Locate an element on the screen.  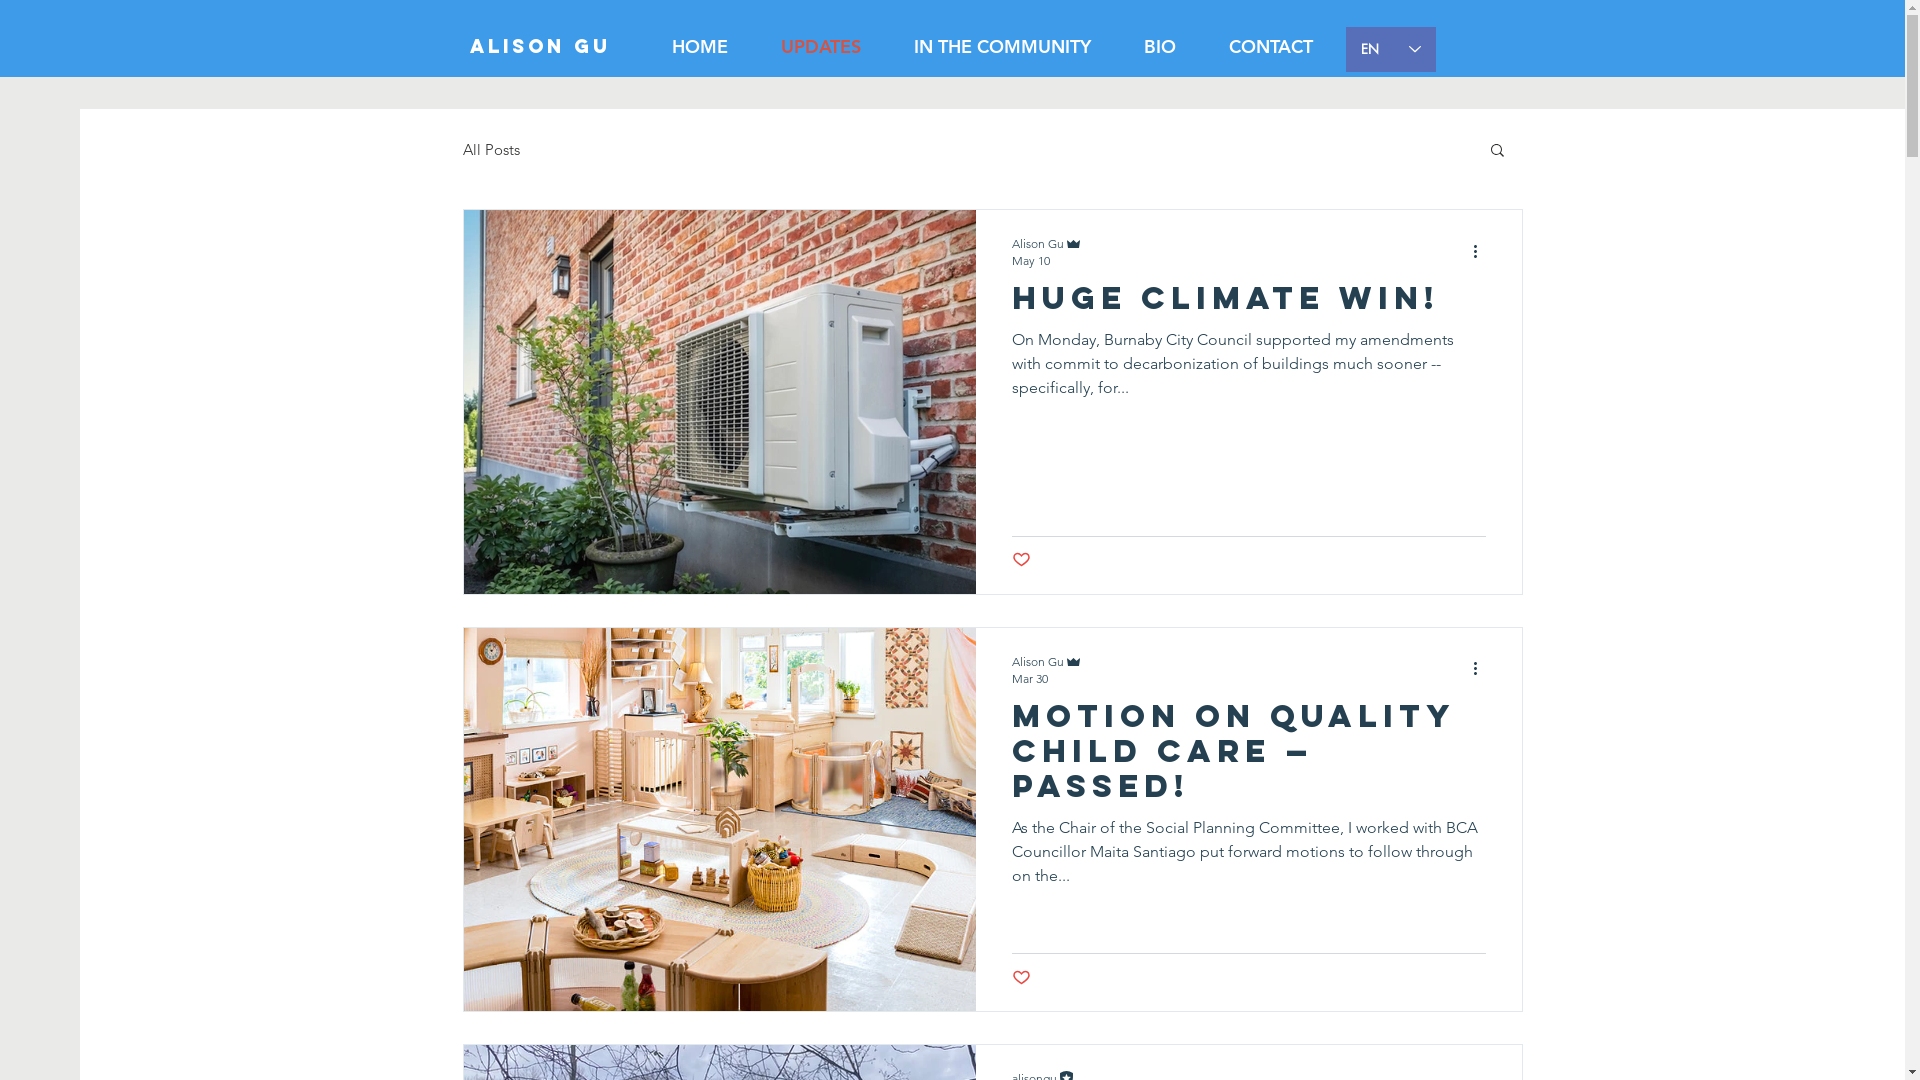
Huge climate win! is located at coordinates (1249, 304).